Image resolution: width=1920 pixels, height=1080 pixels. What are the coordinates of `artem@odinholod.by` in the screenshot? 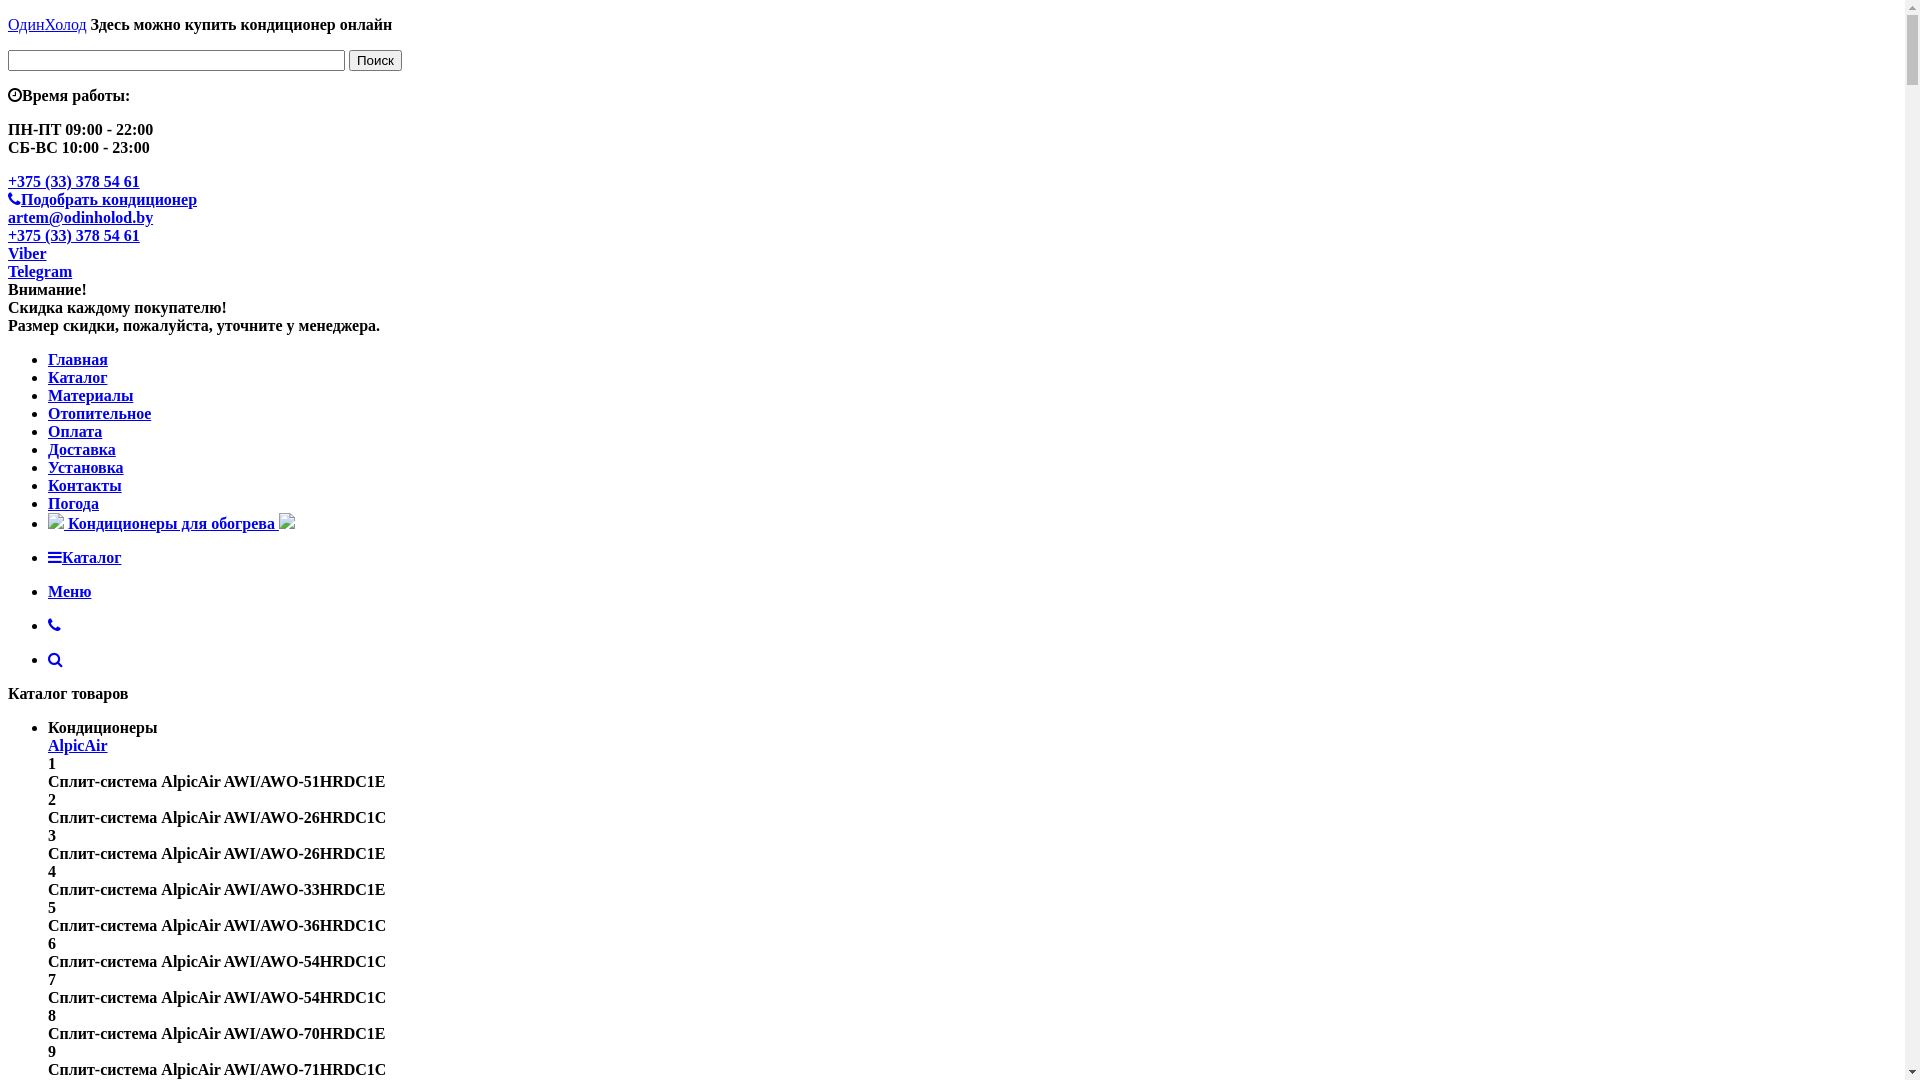 It's located at (80, 218).